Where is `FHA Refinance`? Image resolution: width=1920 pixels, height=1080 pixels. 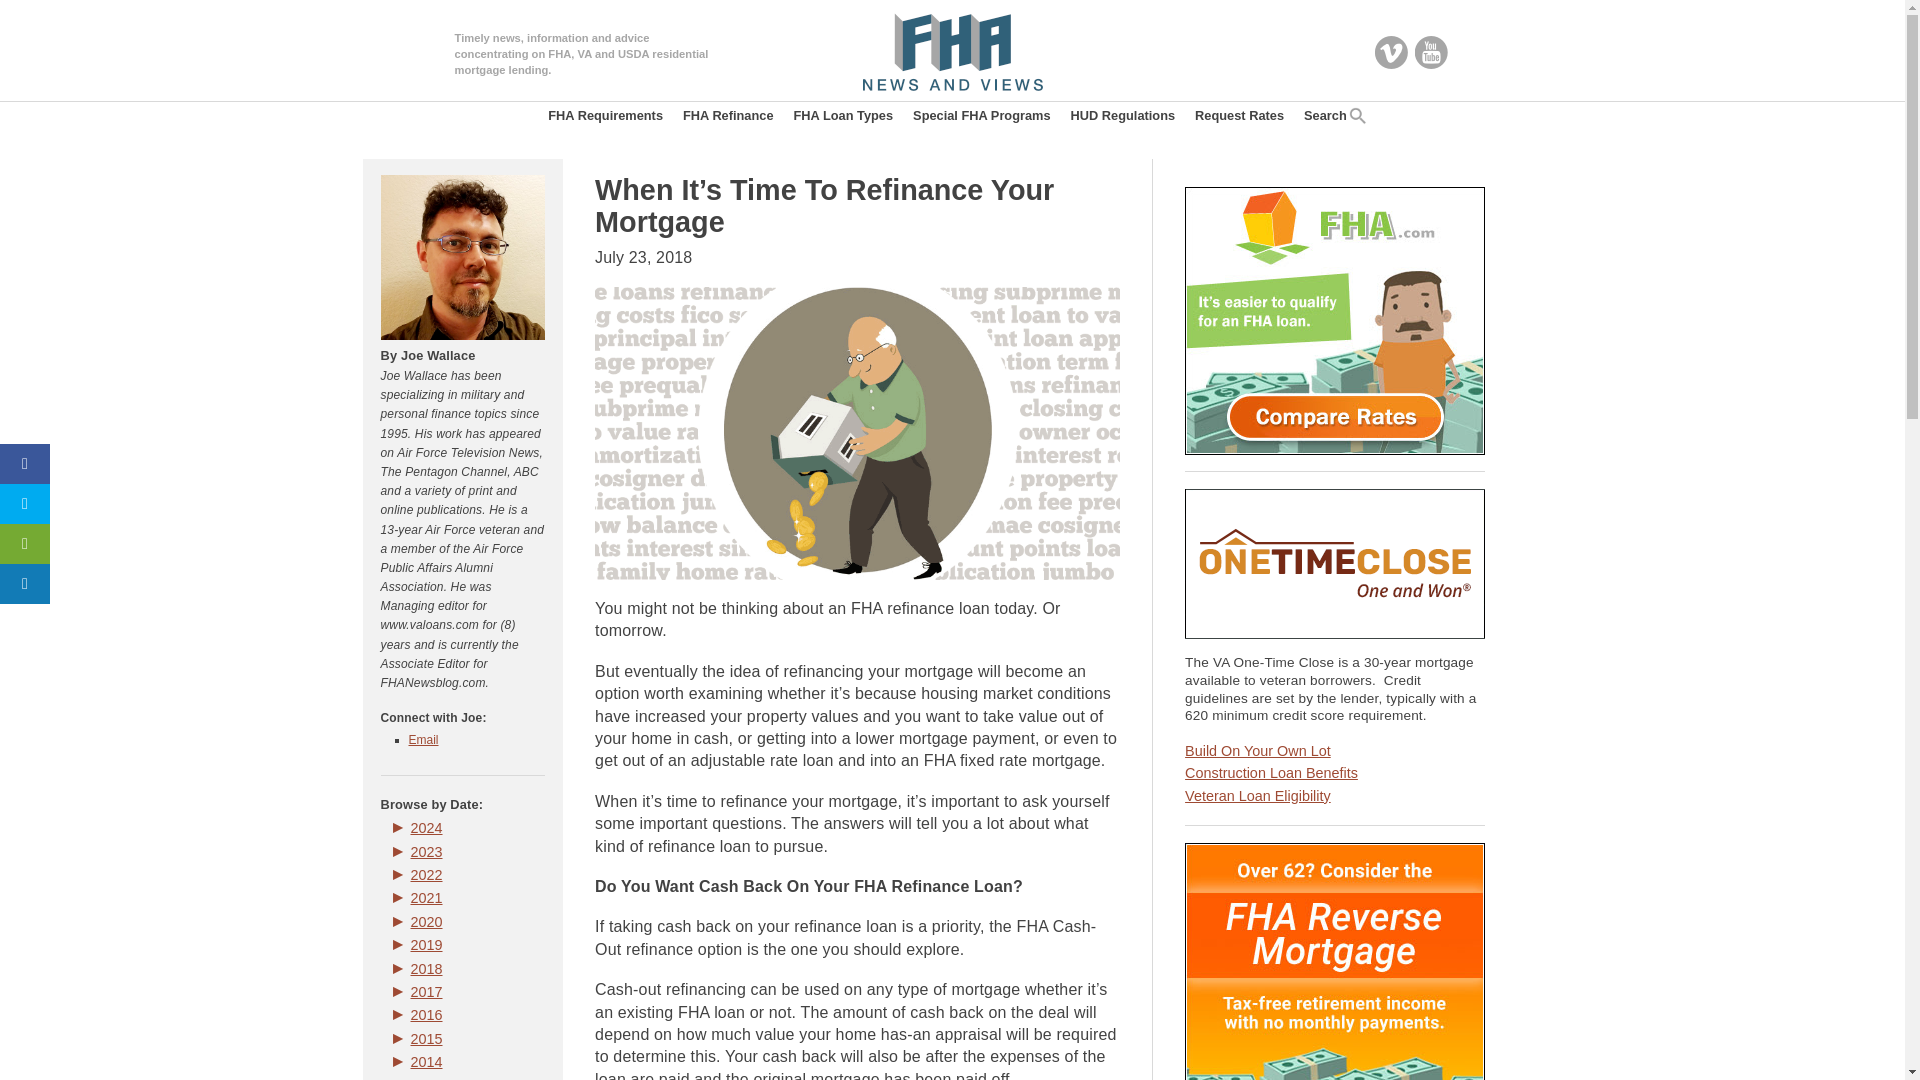 FHA Refinance is located at coordinates (728, 116).